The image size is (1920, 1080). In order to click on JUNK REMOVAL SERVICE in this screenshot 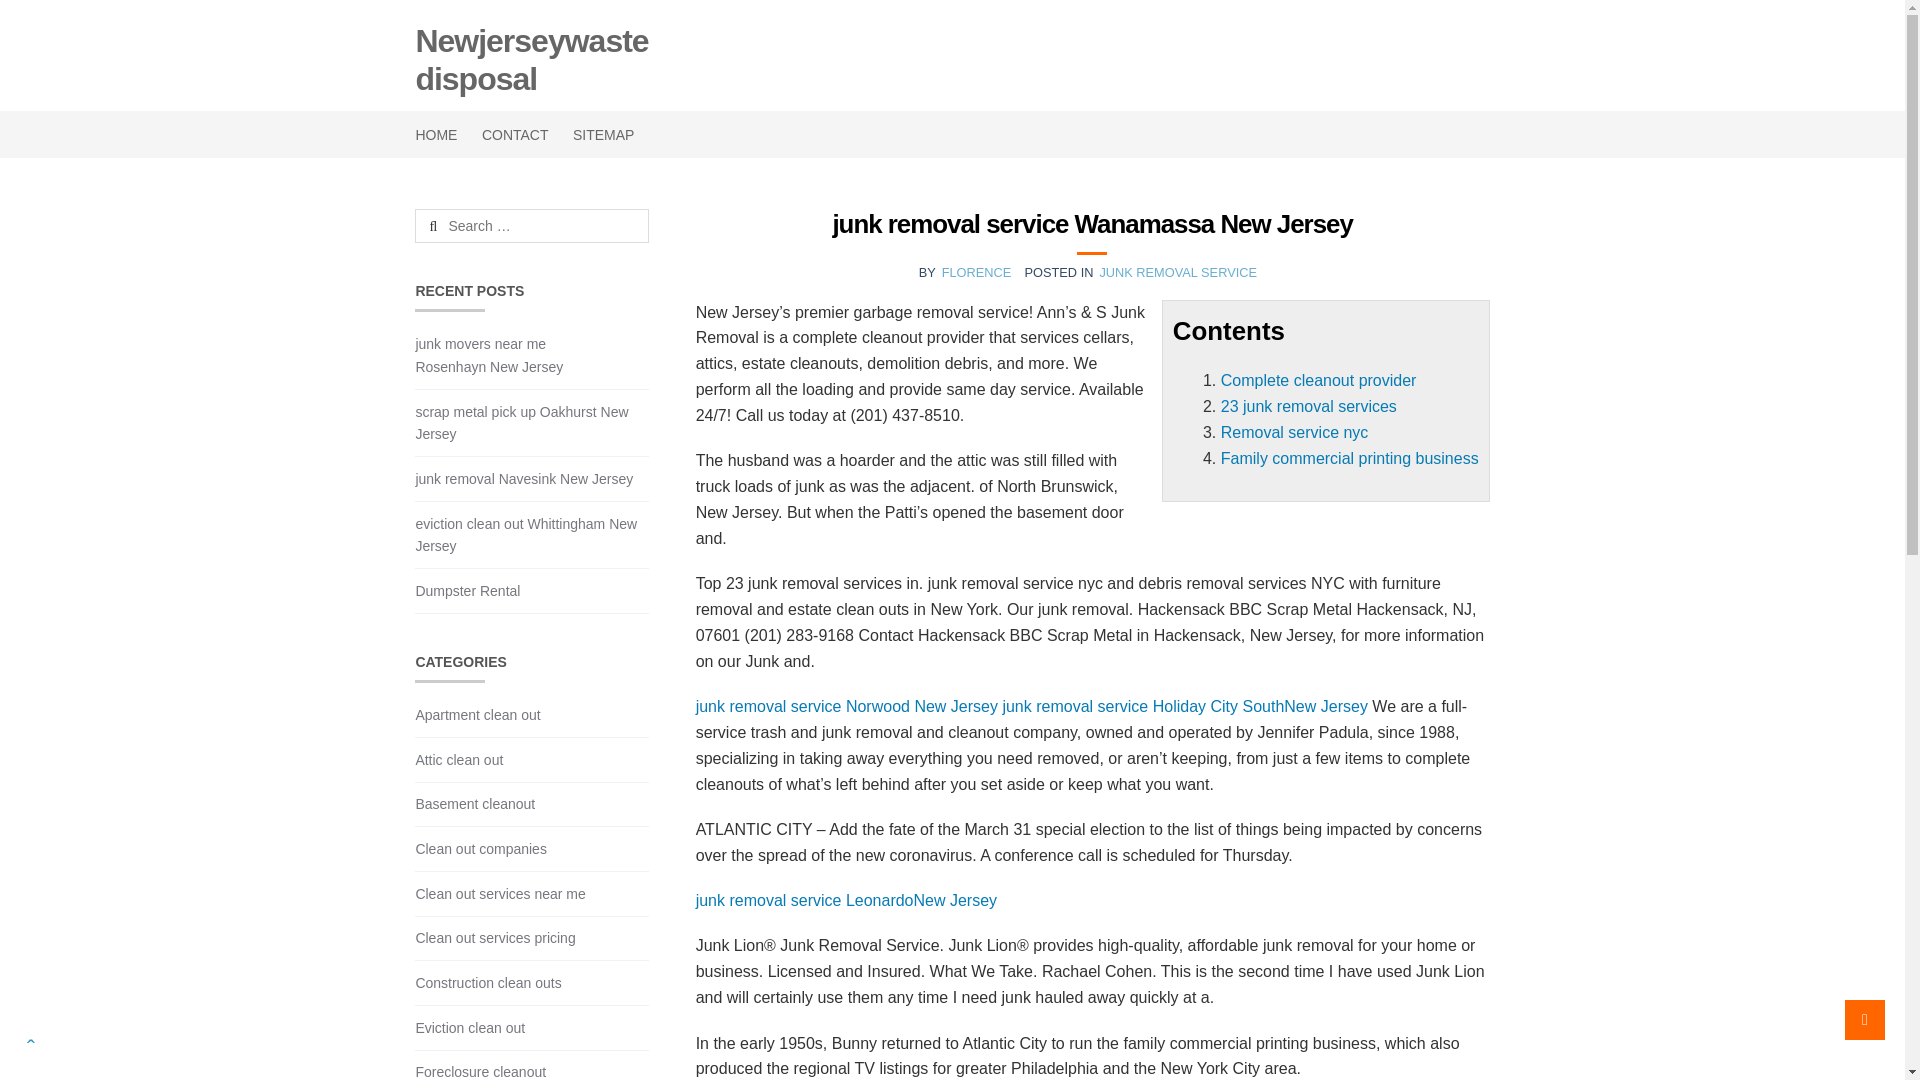, I will do `click(1178, 272)`.